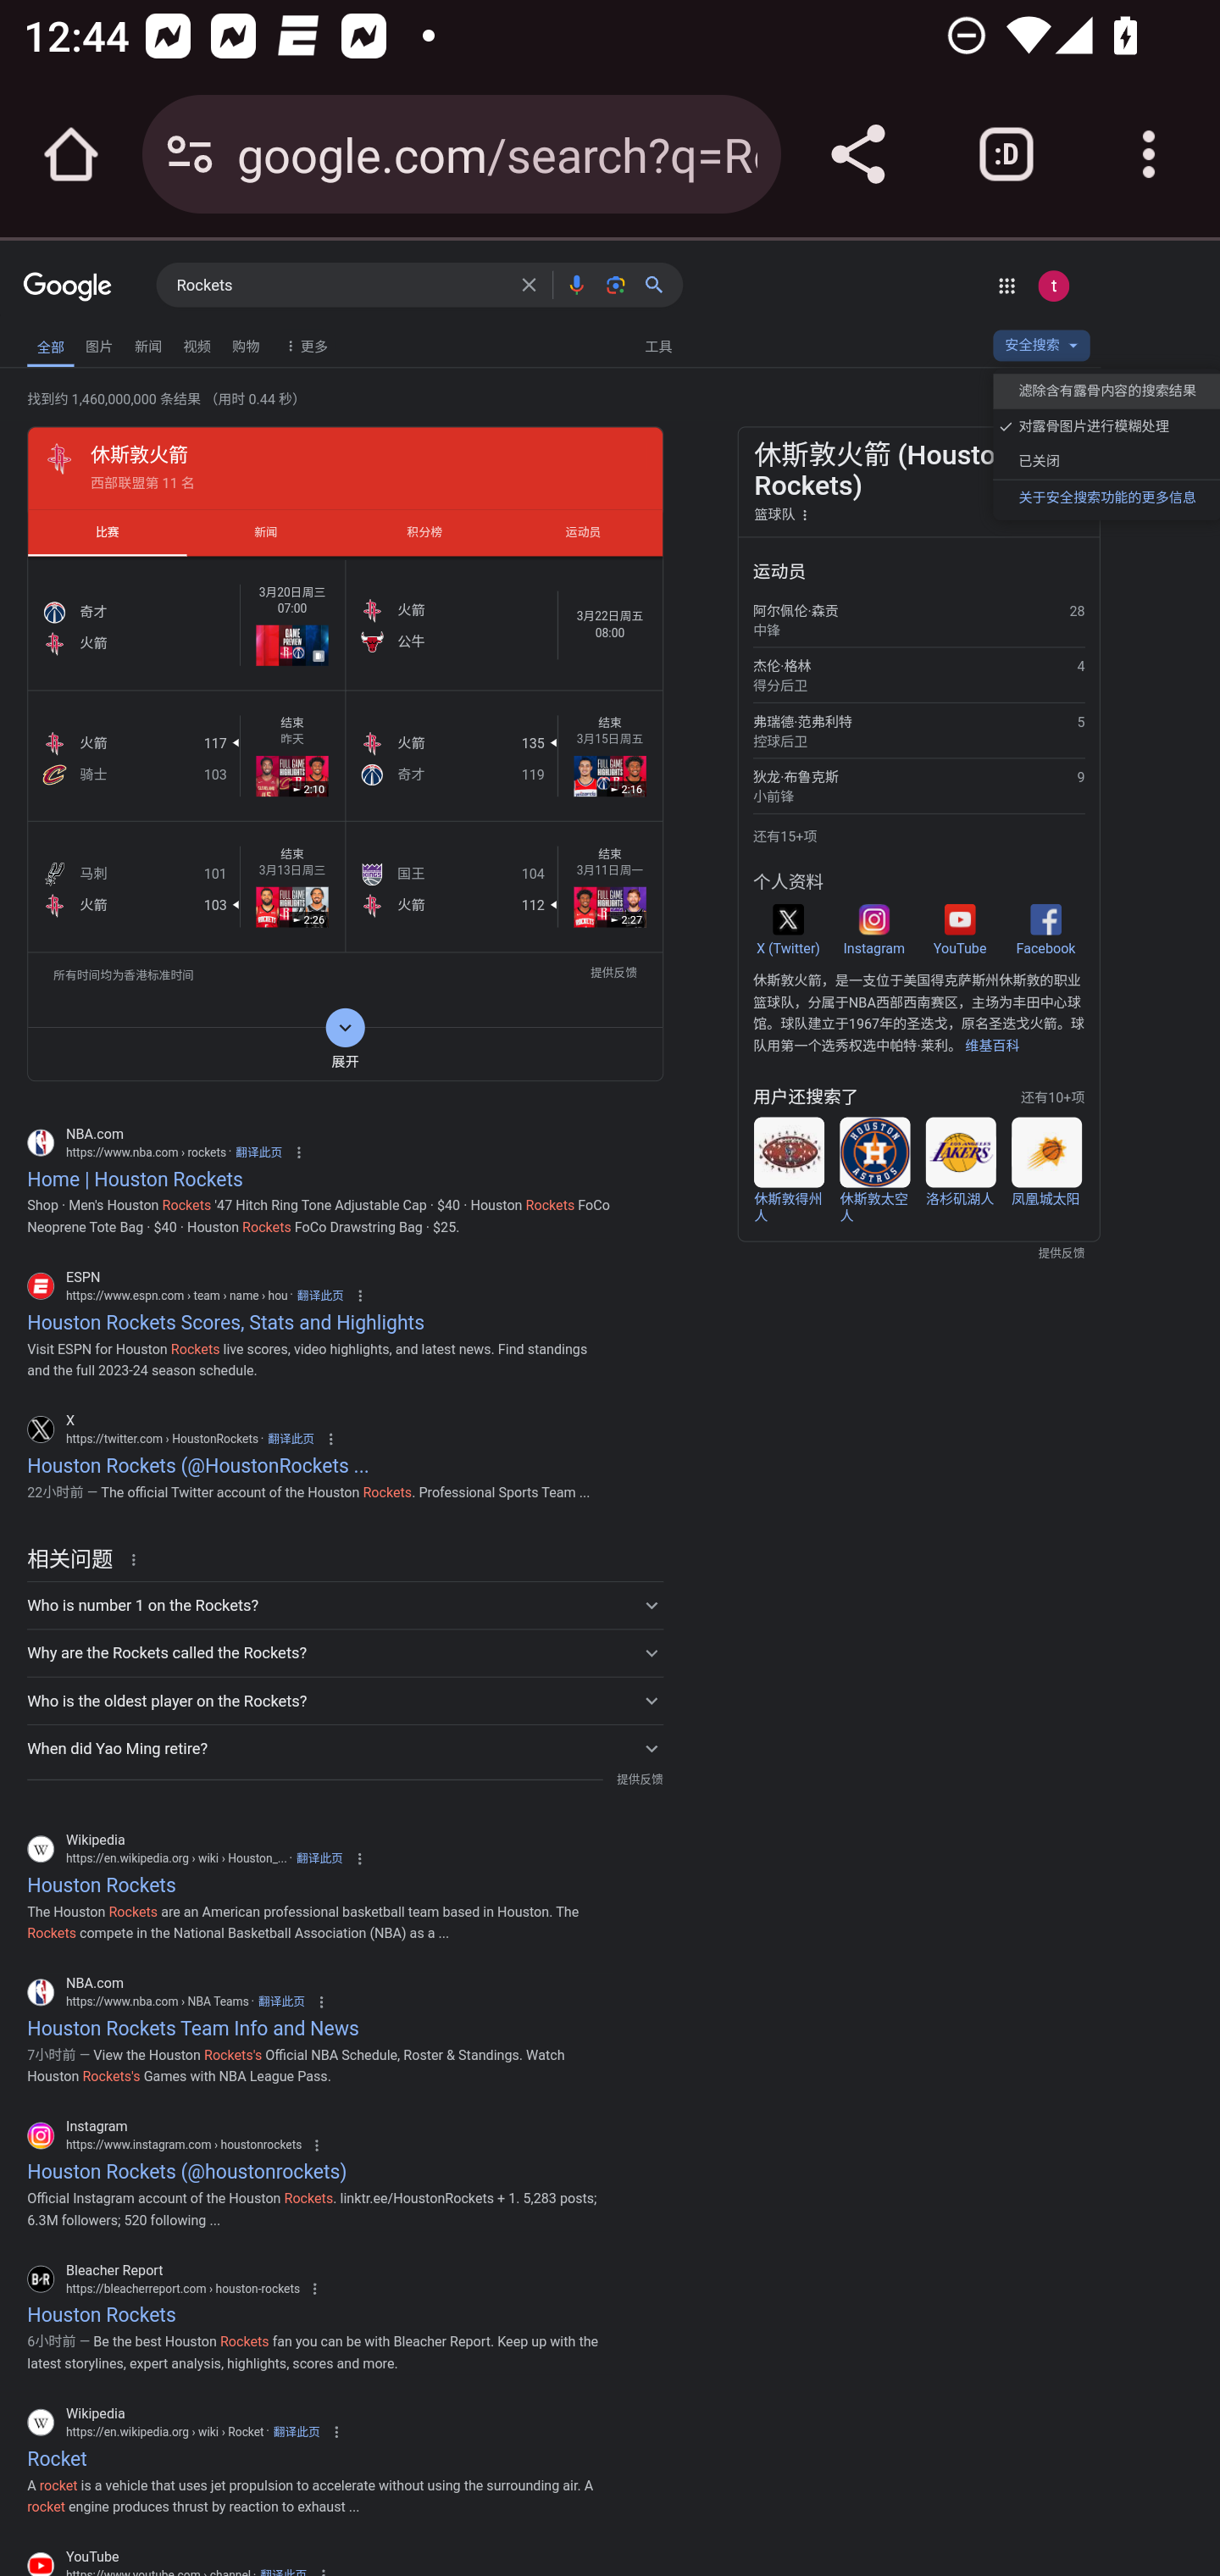 This screenshot has height=2576, width=1220. What do you see at coordinates (1149, 154) in the screenshot?
I see `Customize and control Google Chrome` at bounding box center [1149, 154].